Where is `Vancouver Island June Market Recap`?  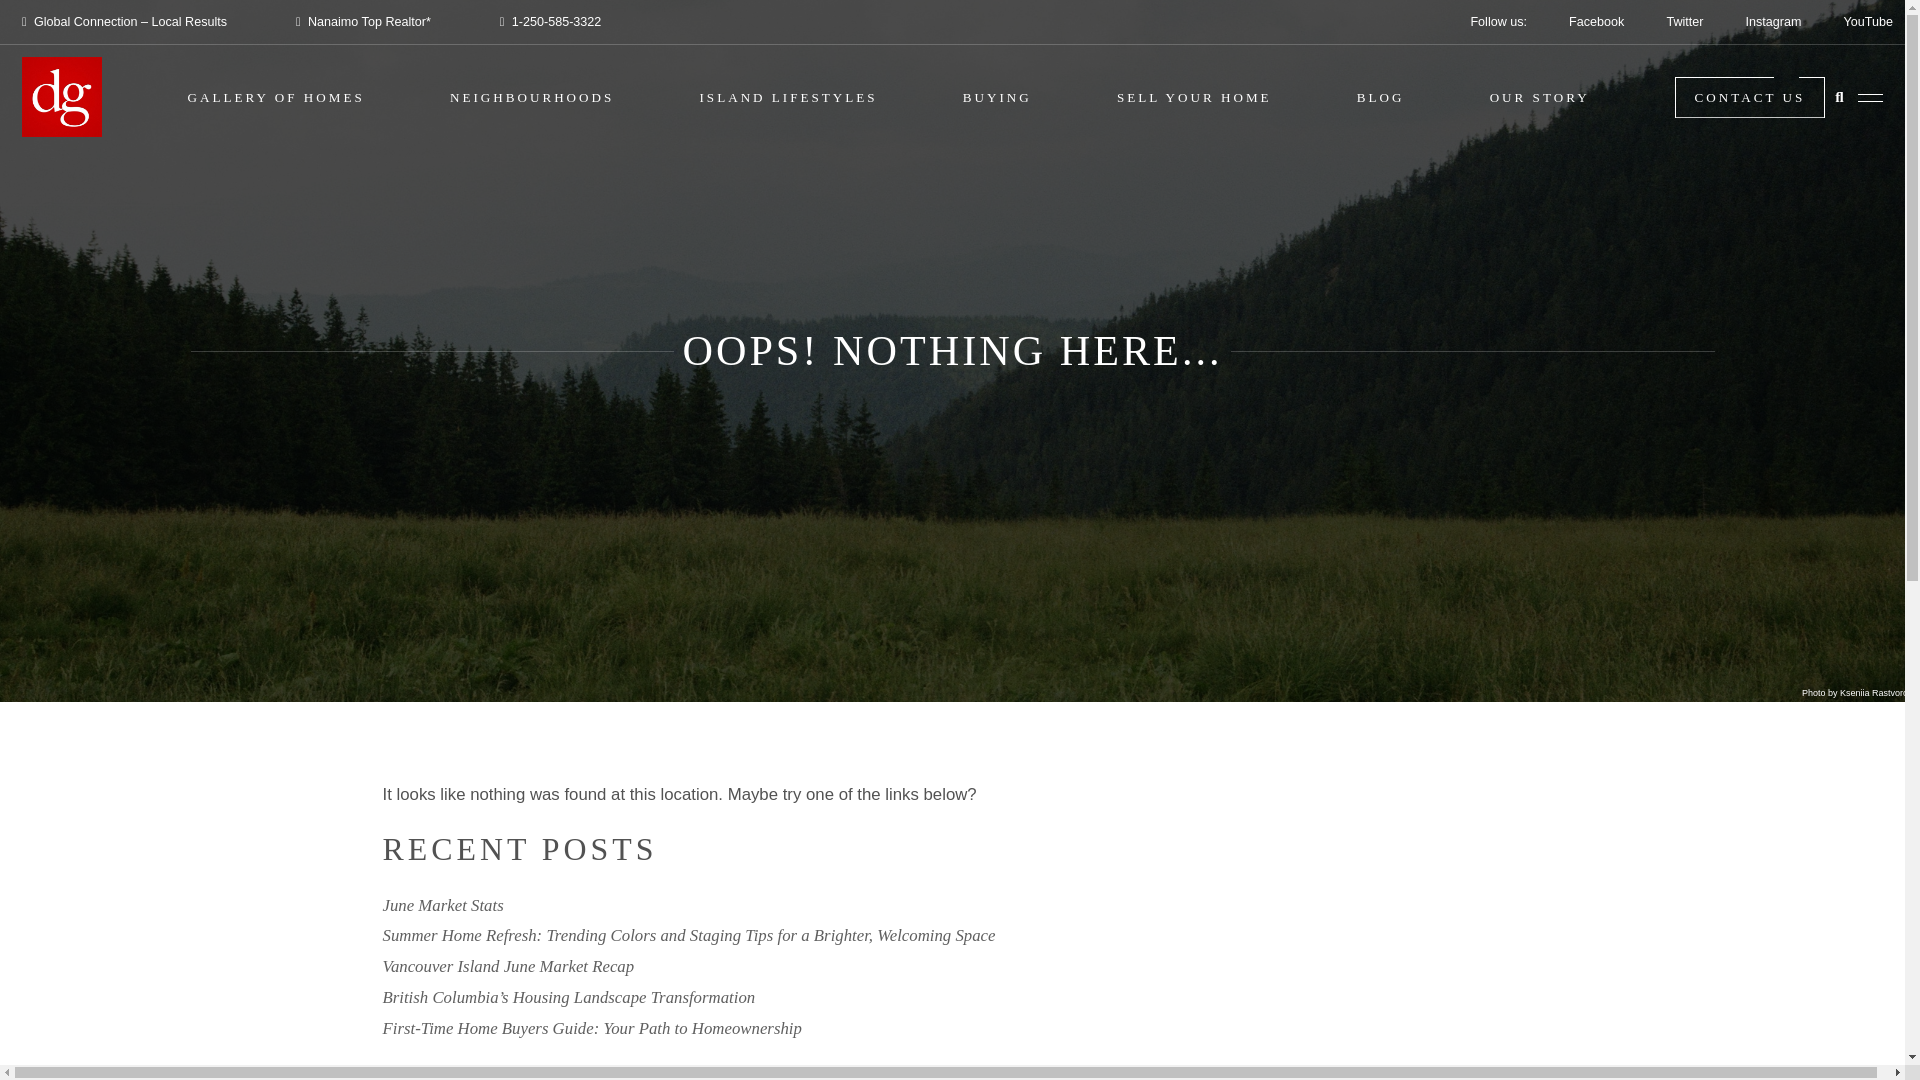 Vancouver Island June Market Recap is located at coordinates (508, 966).